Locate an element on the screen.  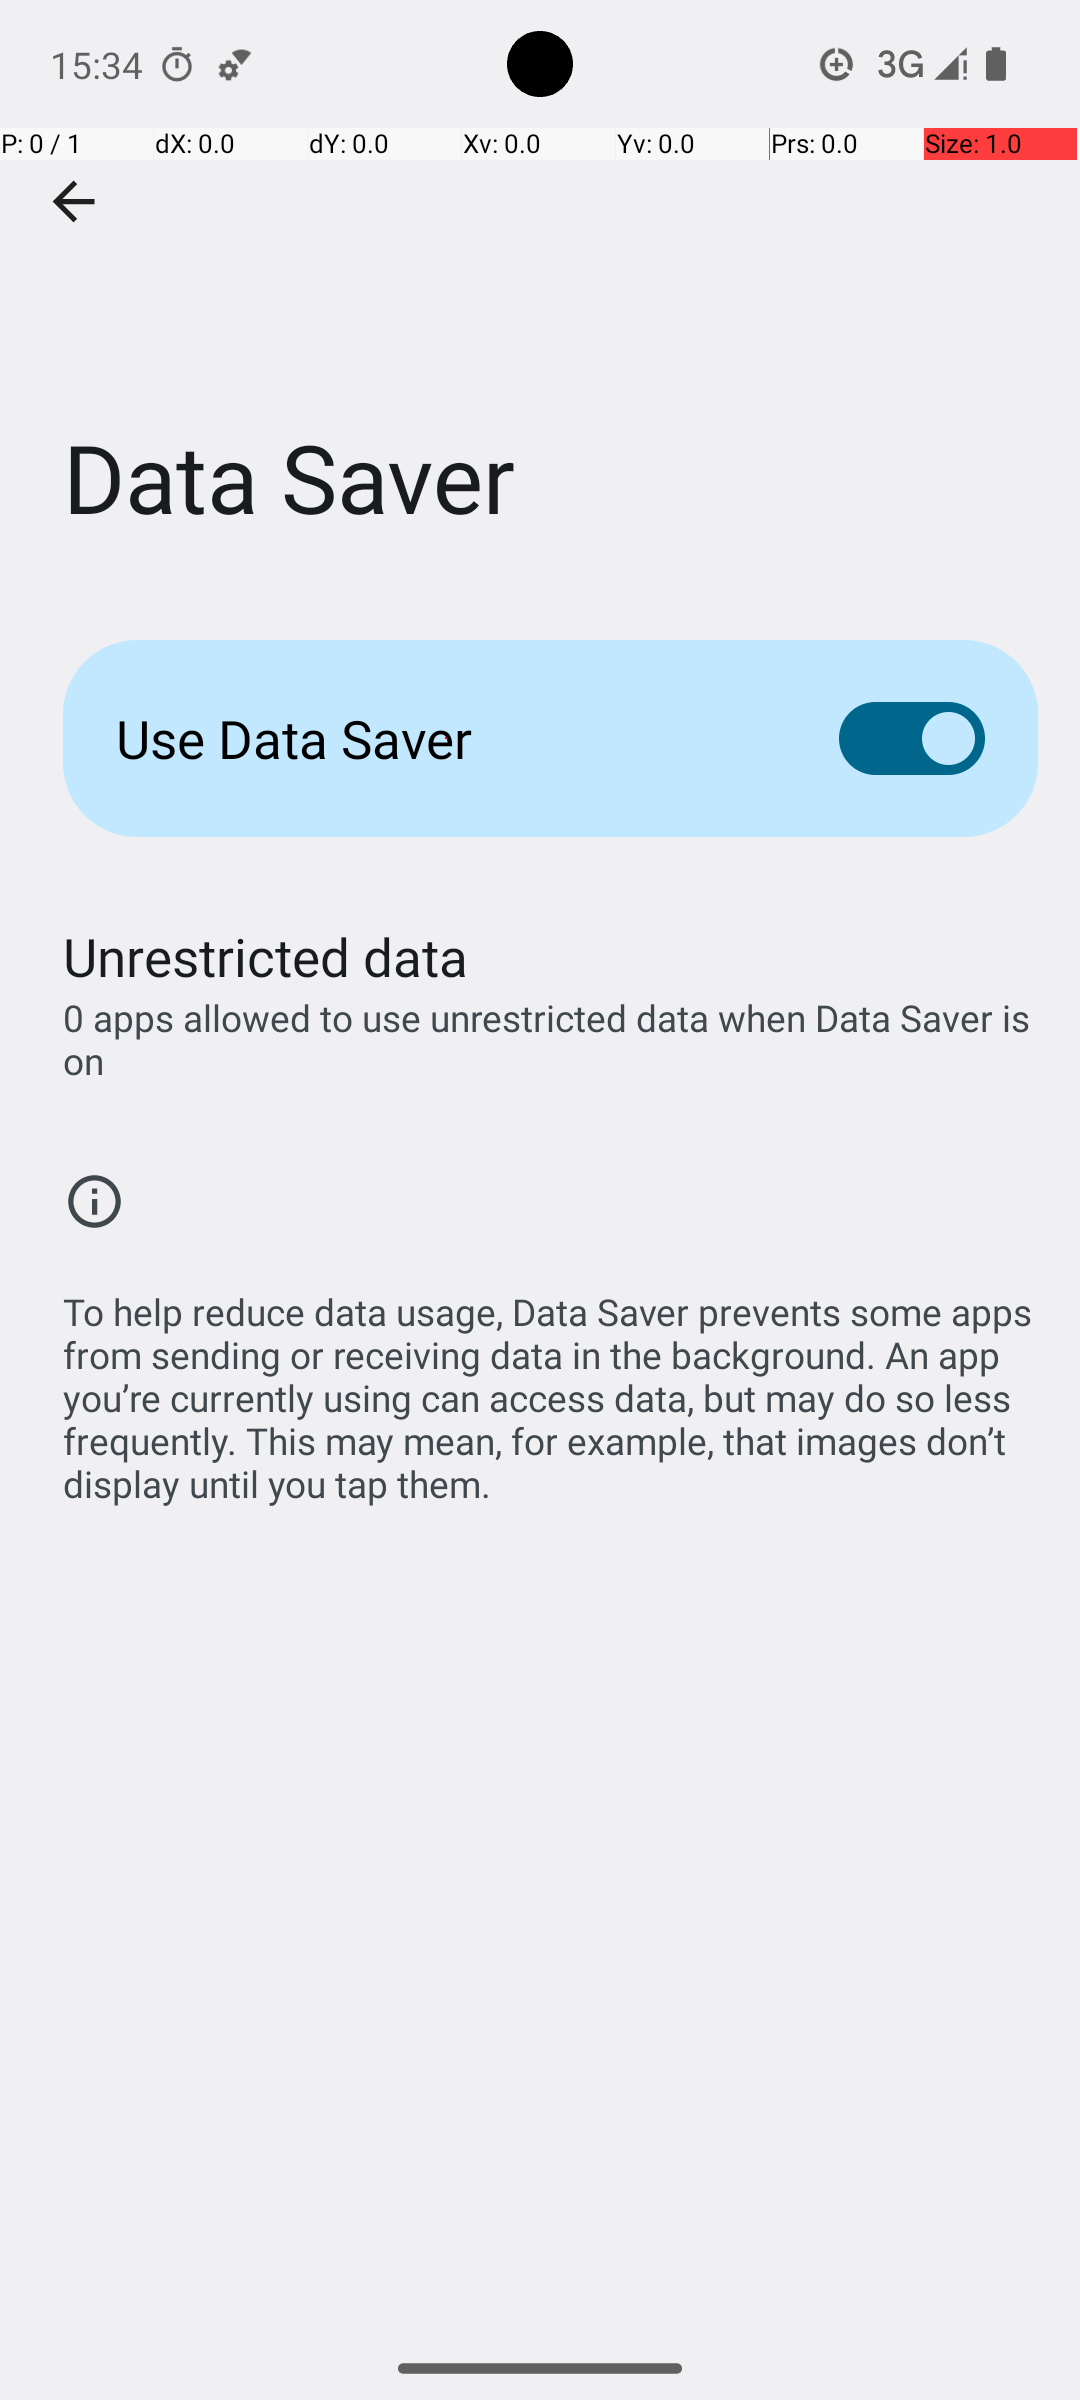
Use Data Saver is located at coordinates (446, 738).